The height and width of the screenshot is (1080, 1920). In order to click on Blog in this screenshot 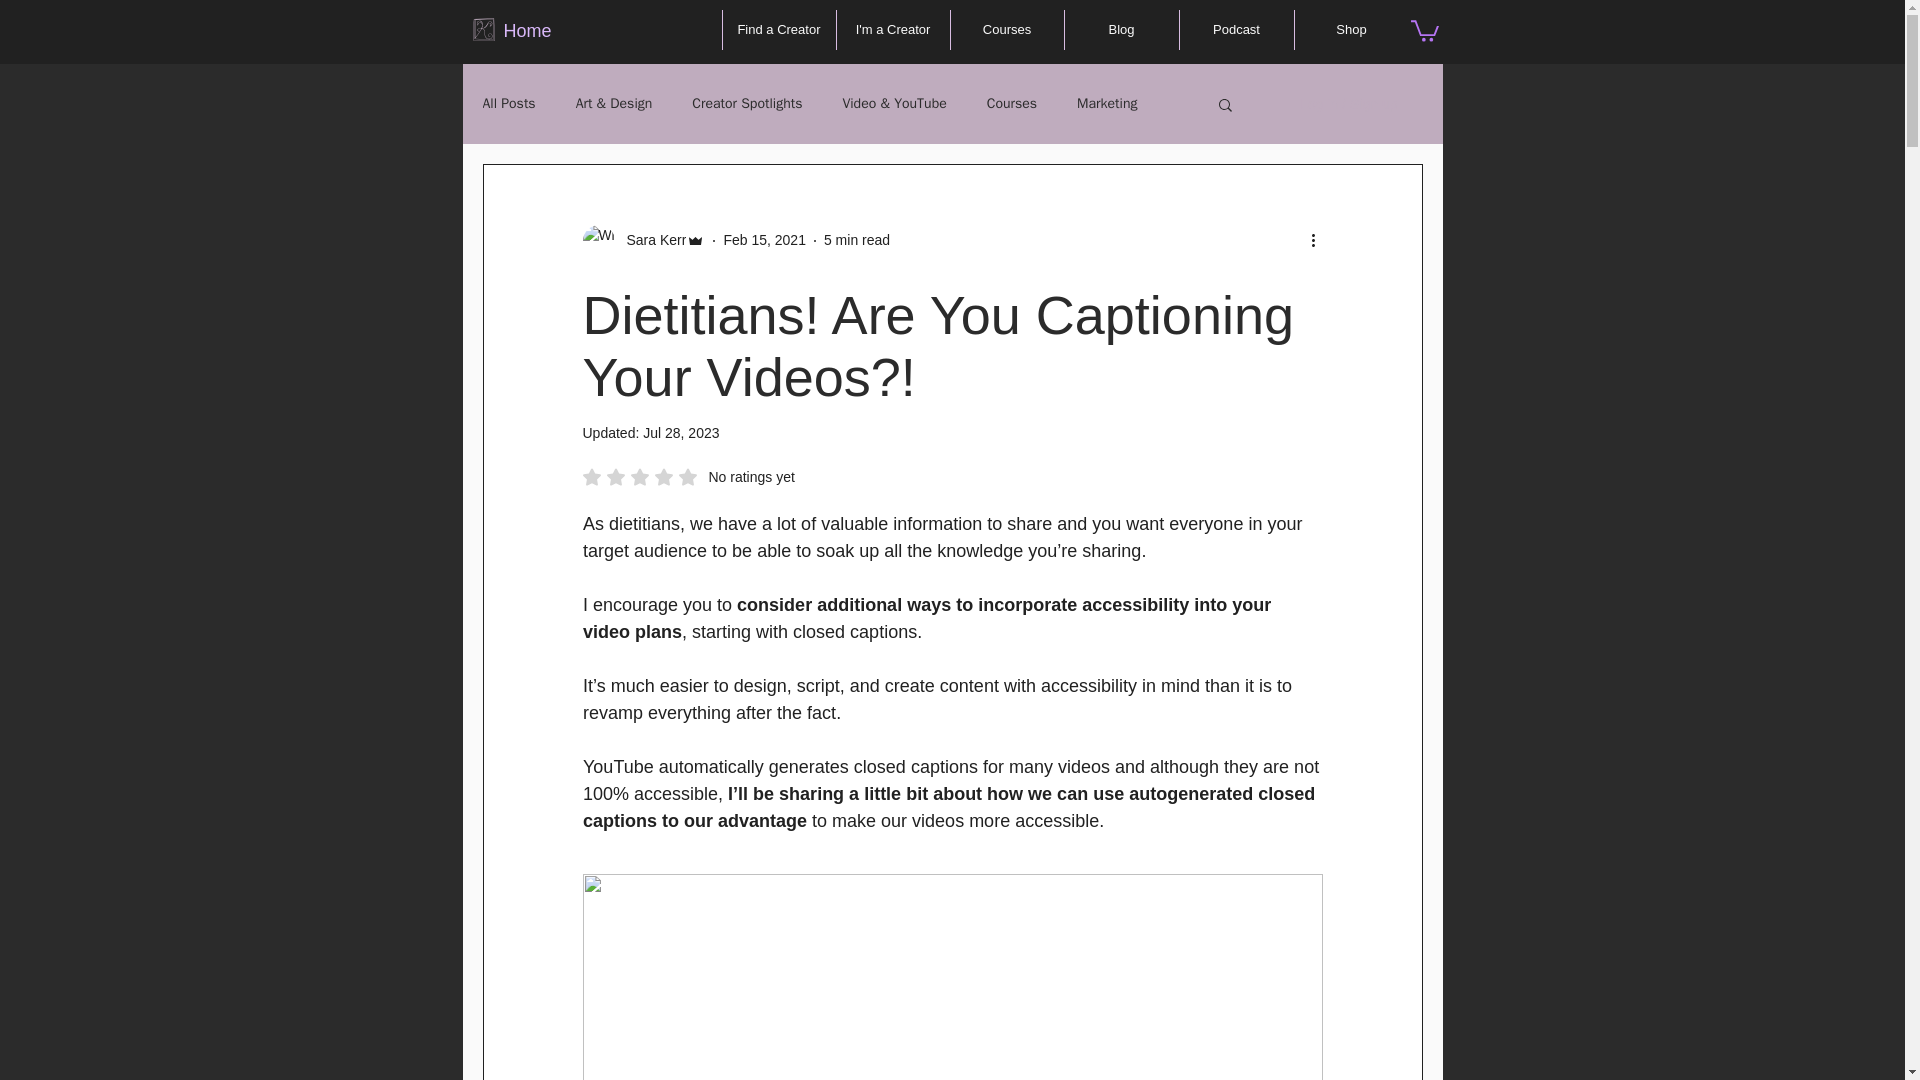, I will do `click(1120, 29)`.